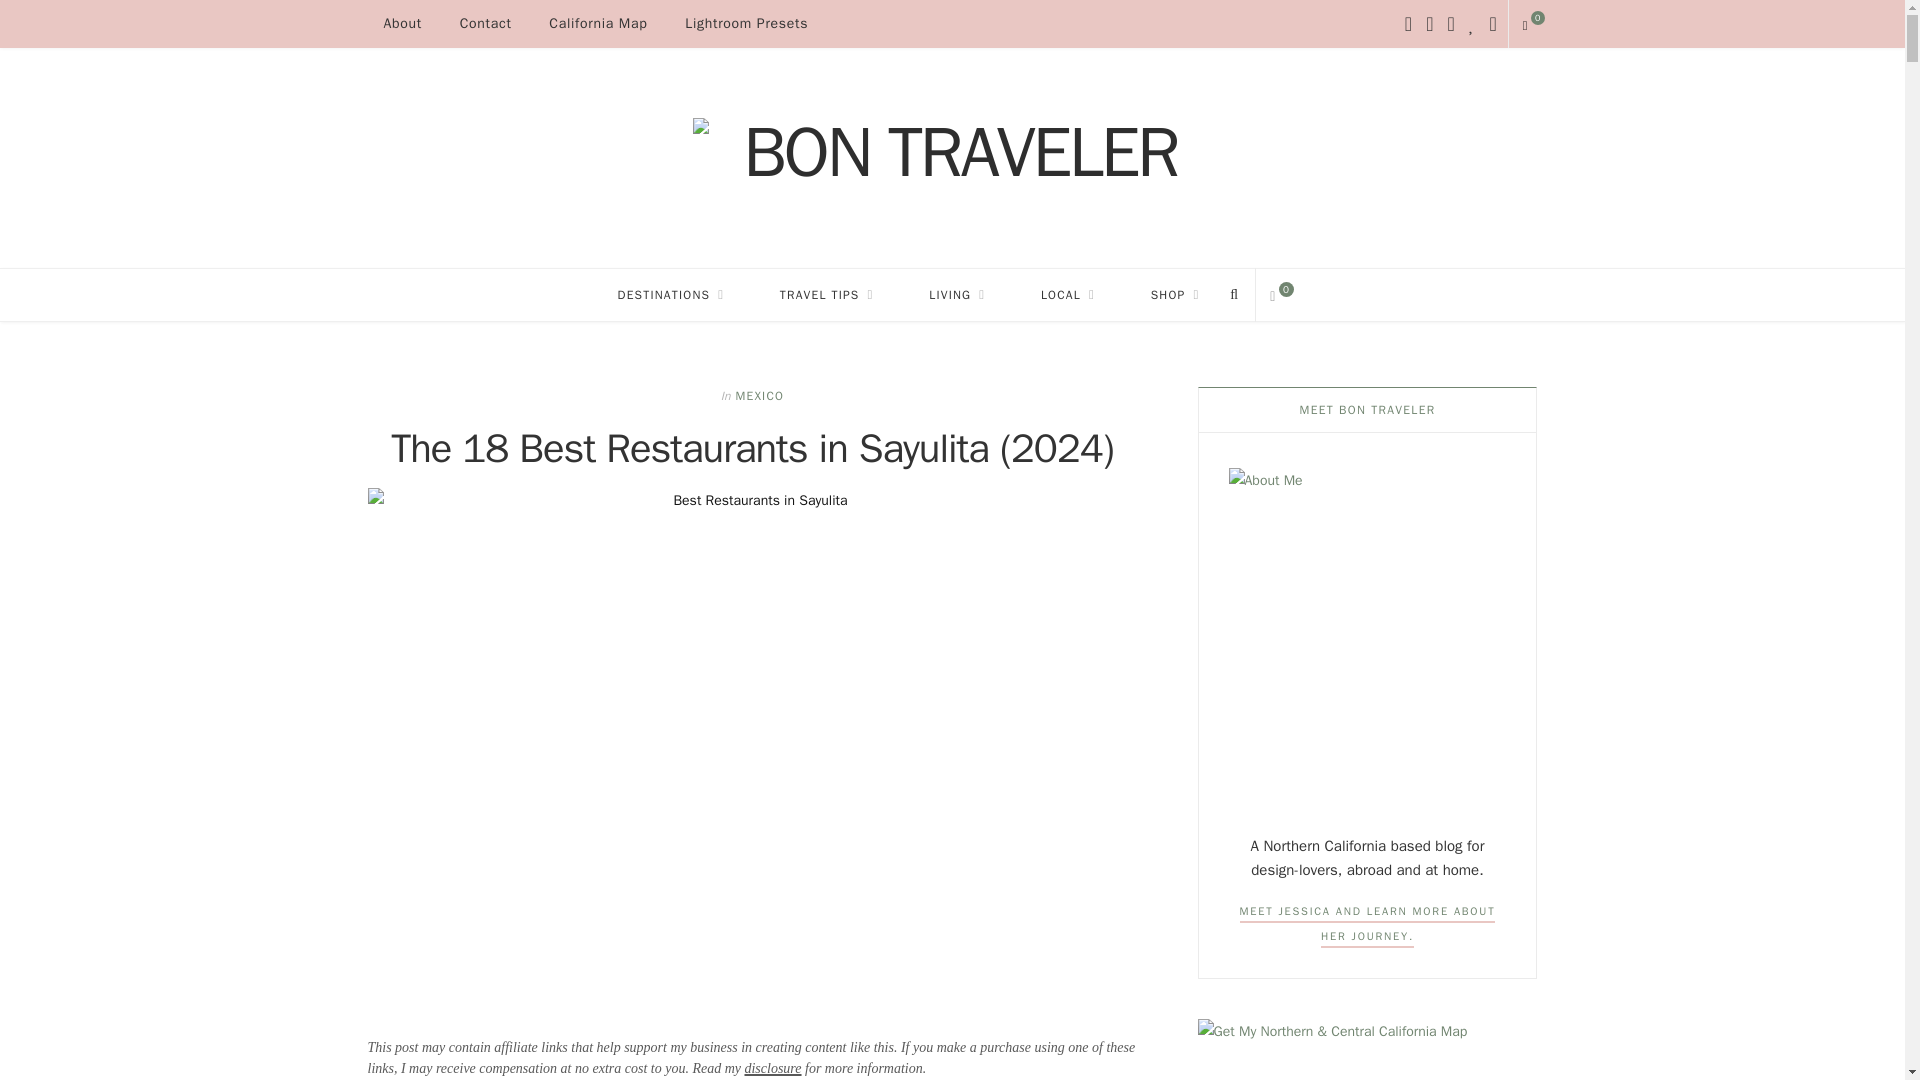 Image resolution: width=1920 pixels, height=1080 pixels. I want to click on DESTINATIONS, so click(672, 294).